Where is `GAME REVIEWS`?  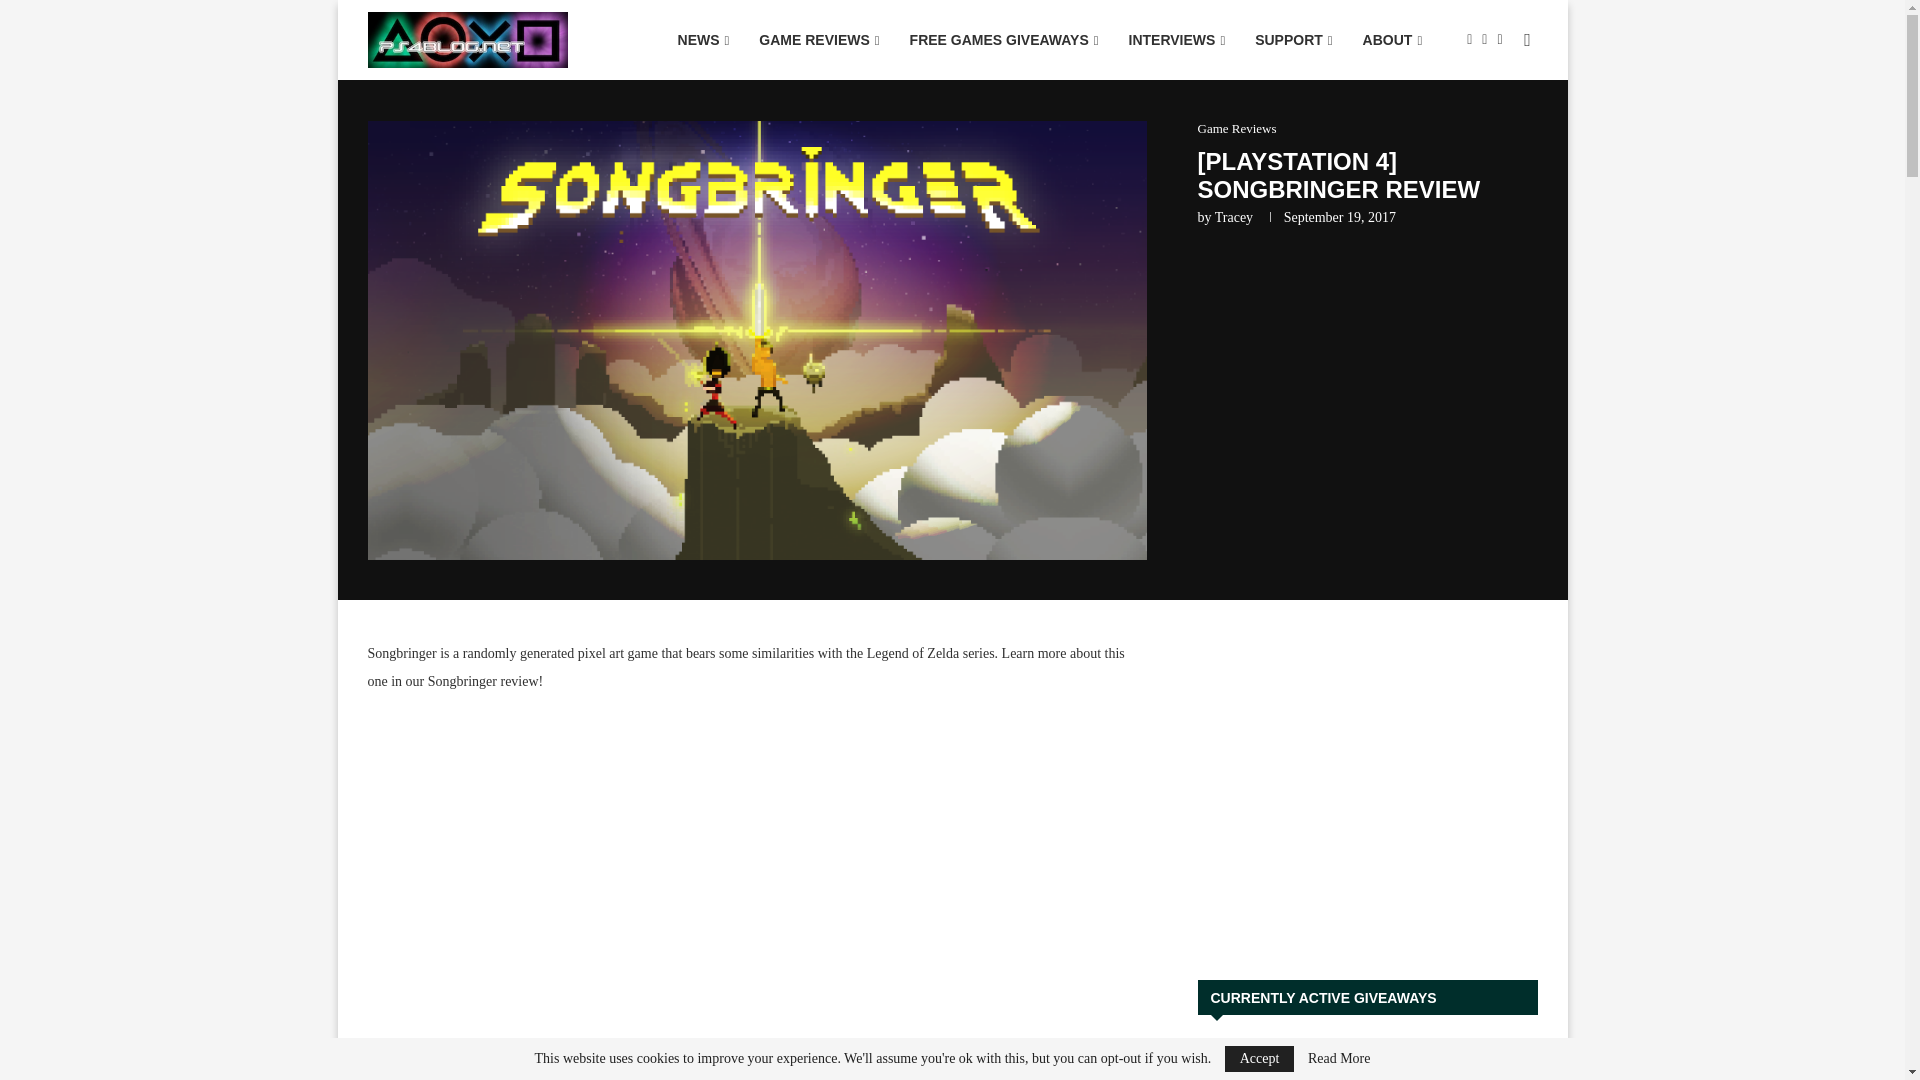
GAME REVIEWS is located at coordinates (819, 40).